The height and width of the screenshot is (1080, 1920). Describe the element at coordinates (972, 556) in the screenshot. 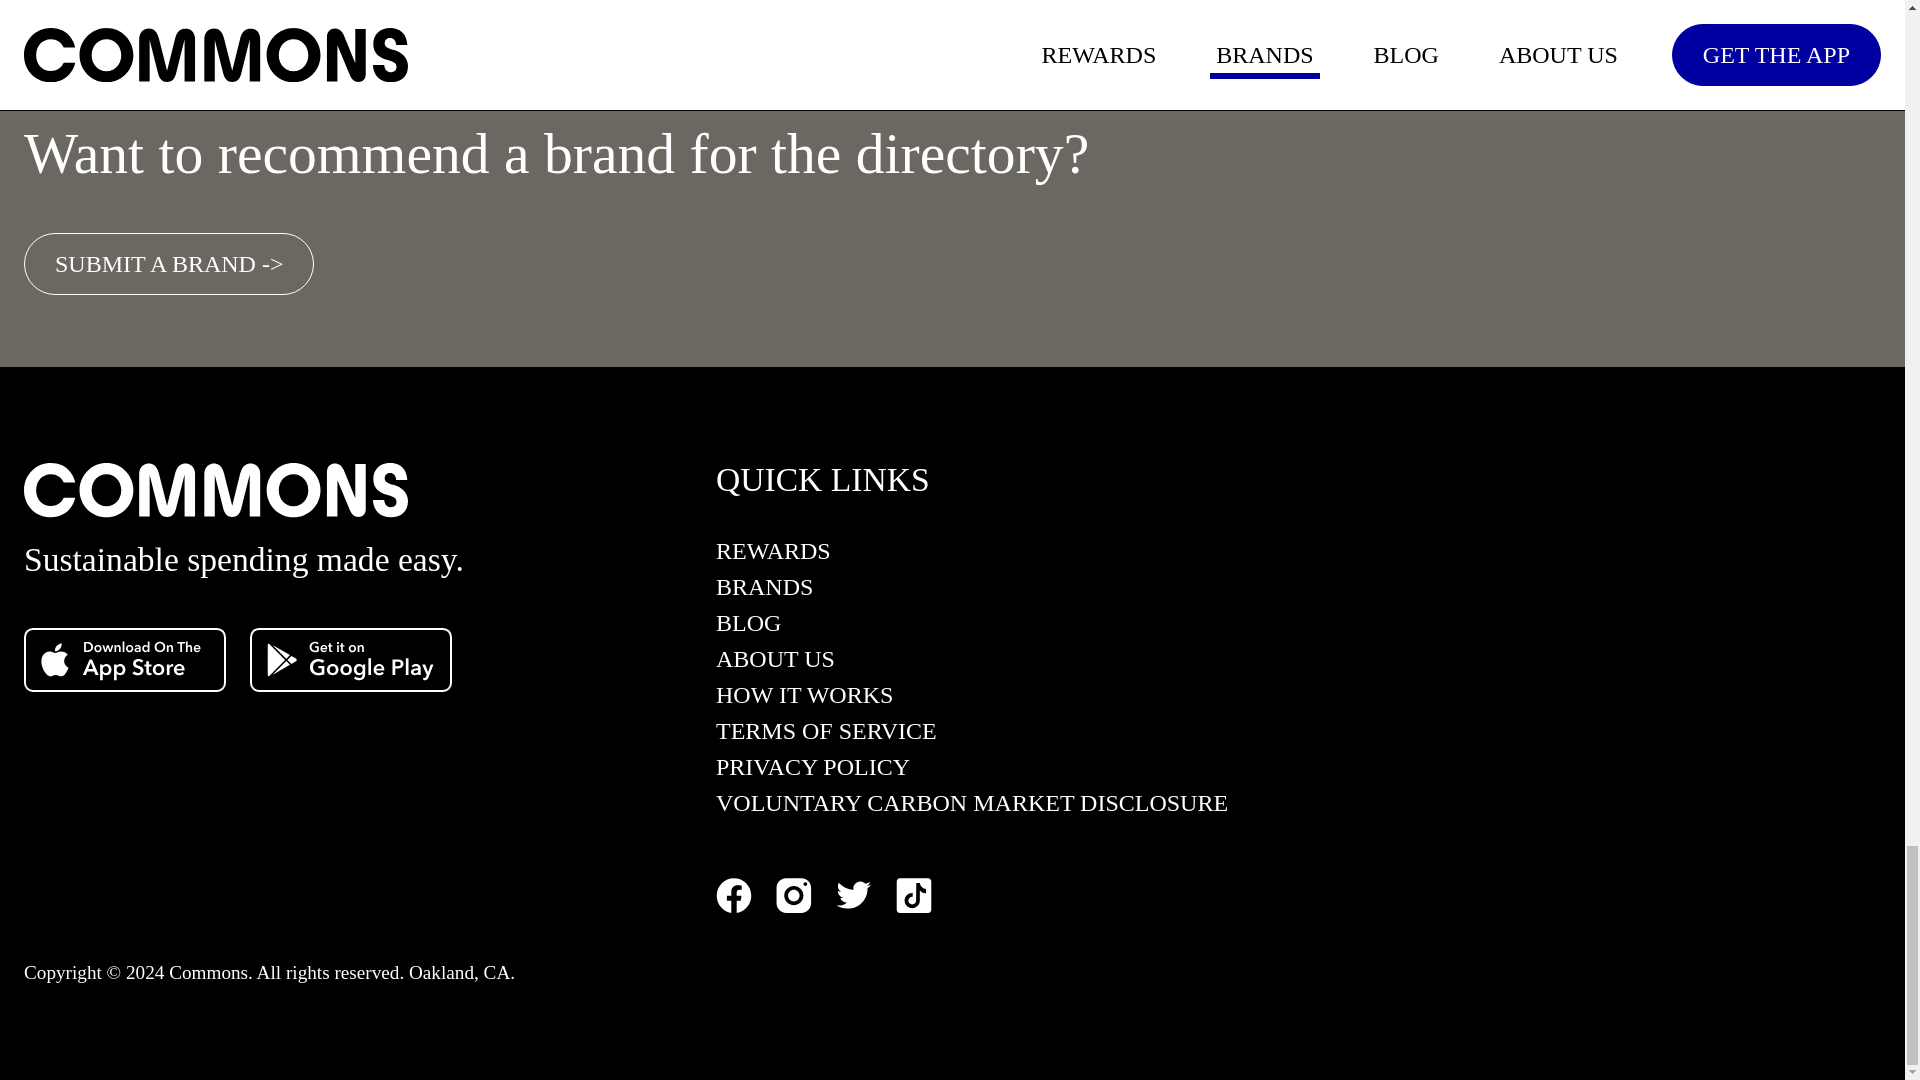

I see `REWARDS` at that location.